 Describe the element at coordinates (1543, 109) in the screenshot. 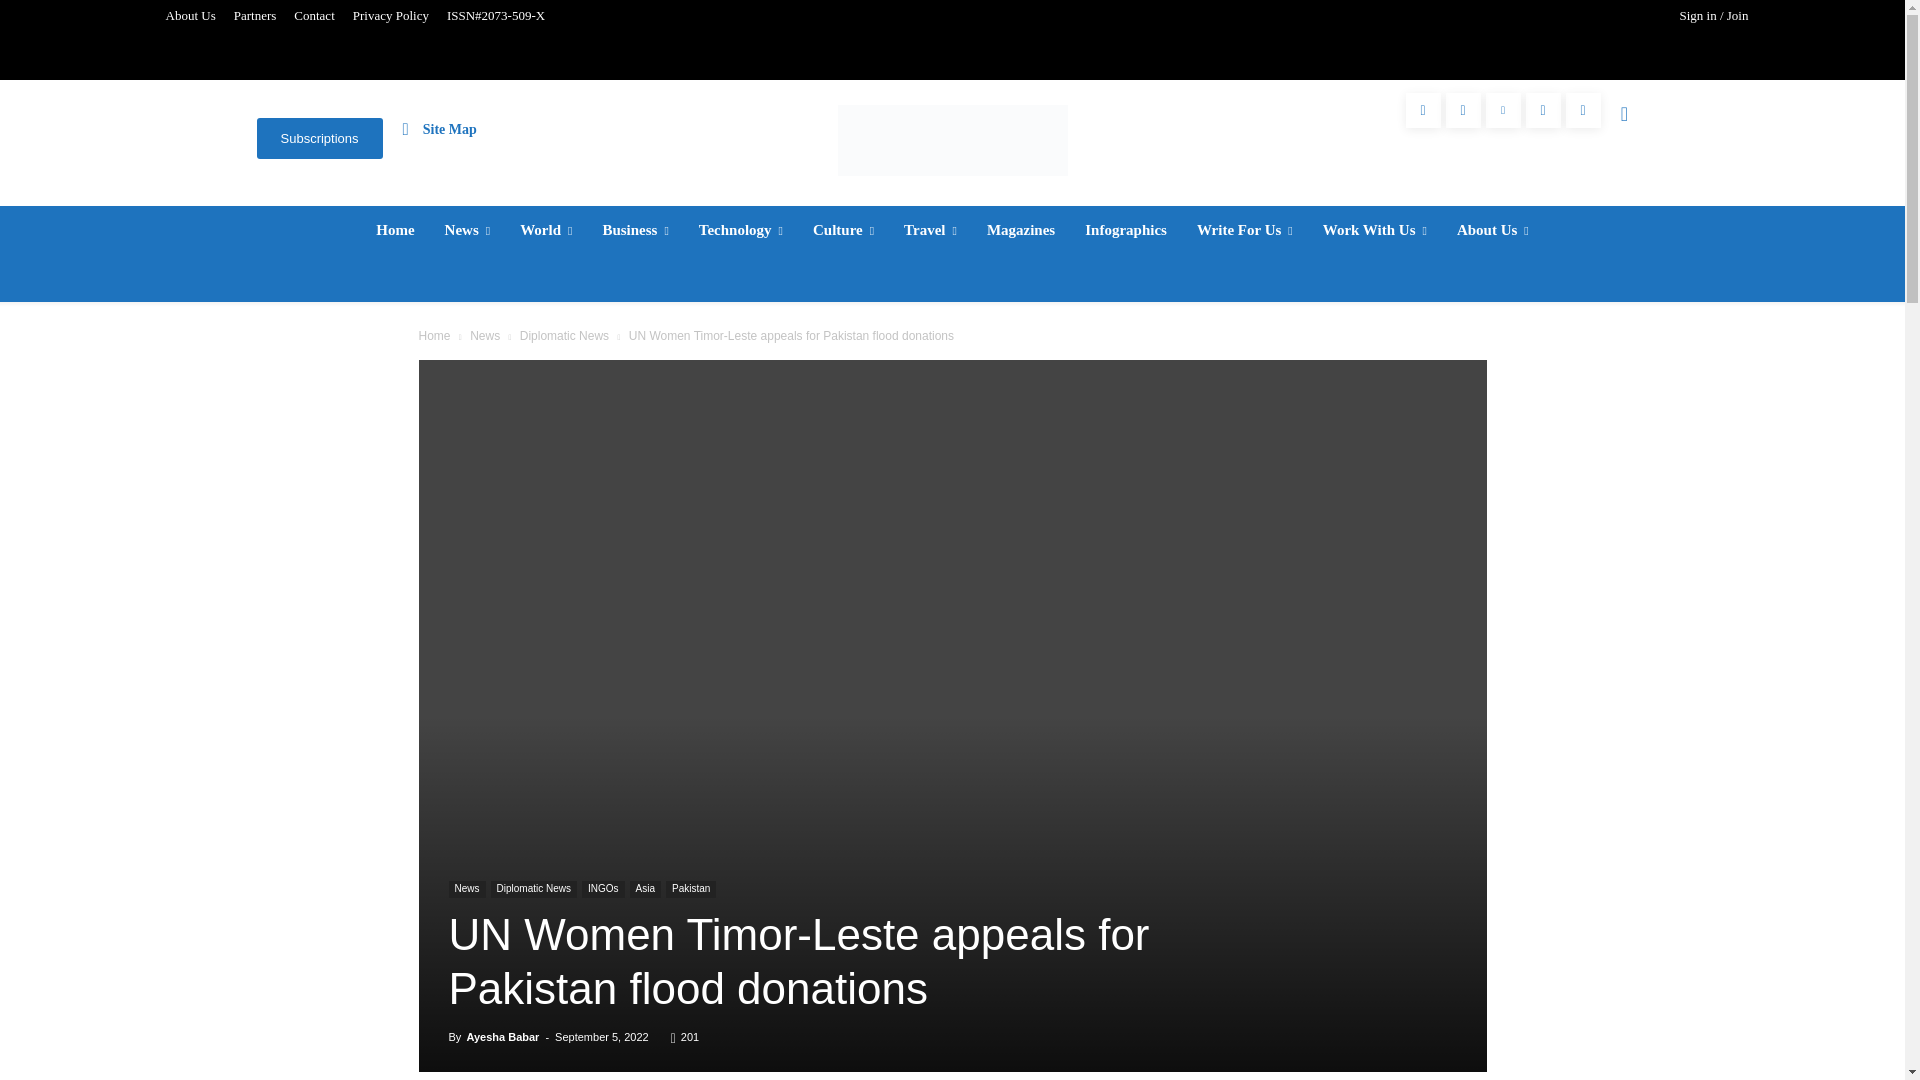

I see `Twitter` at that location.